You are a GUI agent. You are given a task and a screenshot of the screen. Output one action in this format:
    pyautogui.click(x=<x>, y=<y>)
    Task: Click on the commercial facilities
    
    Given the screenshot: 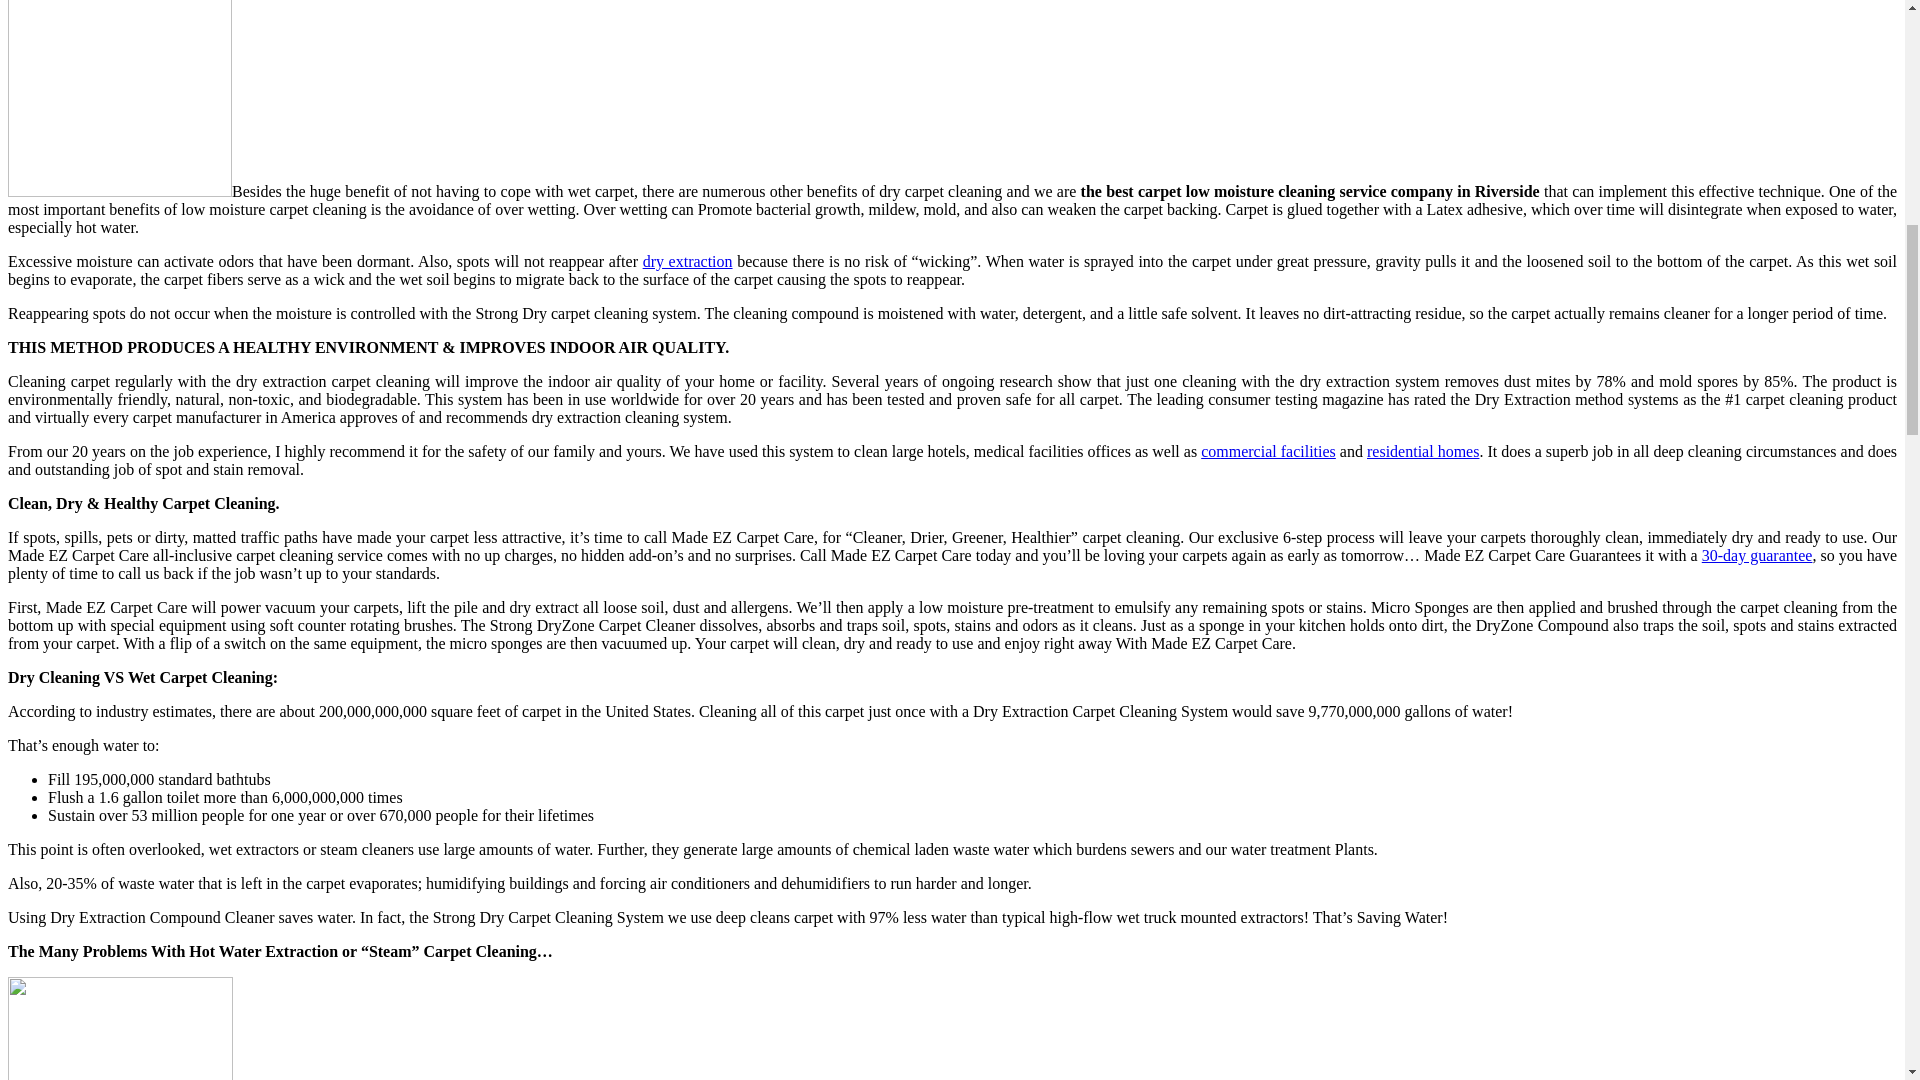 What is the action you would take?
    pyautogui.click(x=1268, y=451)
    